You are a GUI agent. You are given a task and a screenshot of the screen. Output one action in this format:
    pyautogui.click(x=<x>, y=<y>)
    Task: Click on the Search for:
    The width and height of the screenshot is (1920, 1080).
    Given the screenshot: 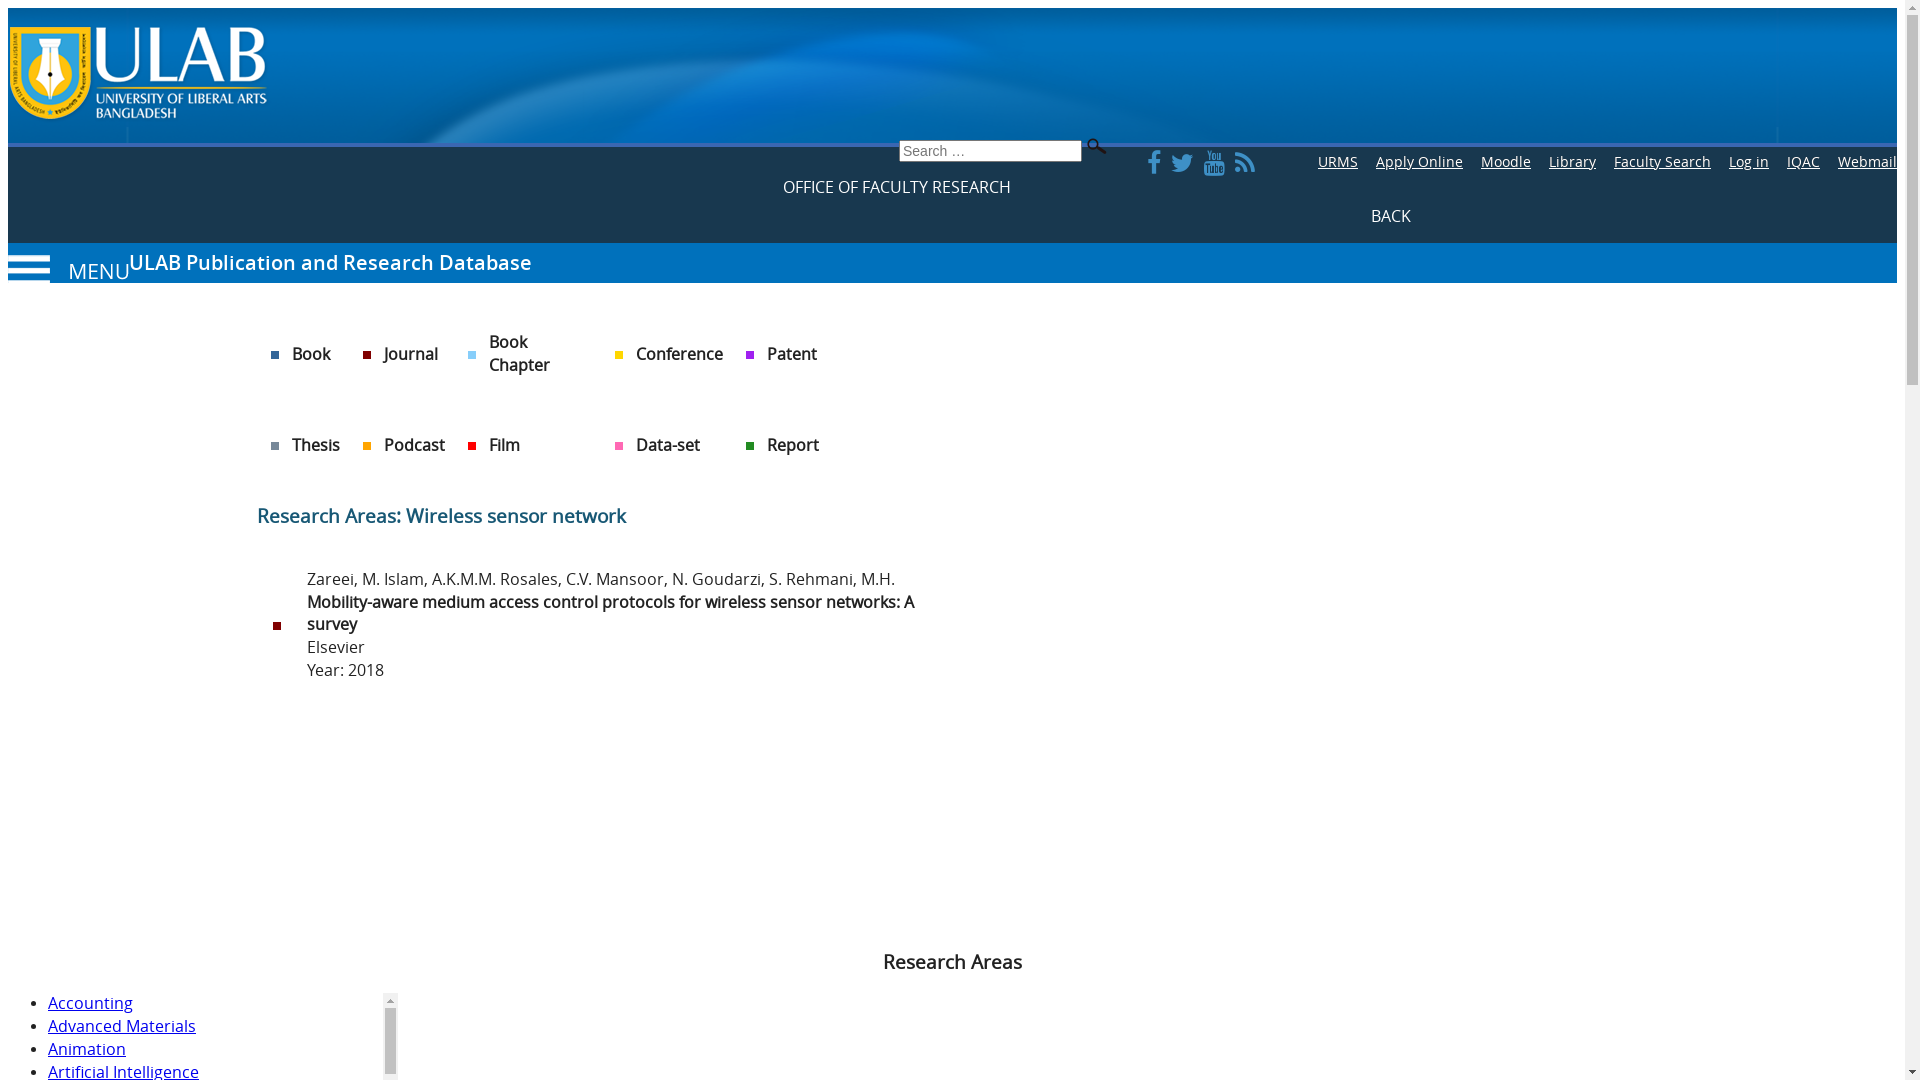 What is the action you would take?
    pyautogui.click(x=990, y=151)
    